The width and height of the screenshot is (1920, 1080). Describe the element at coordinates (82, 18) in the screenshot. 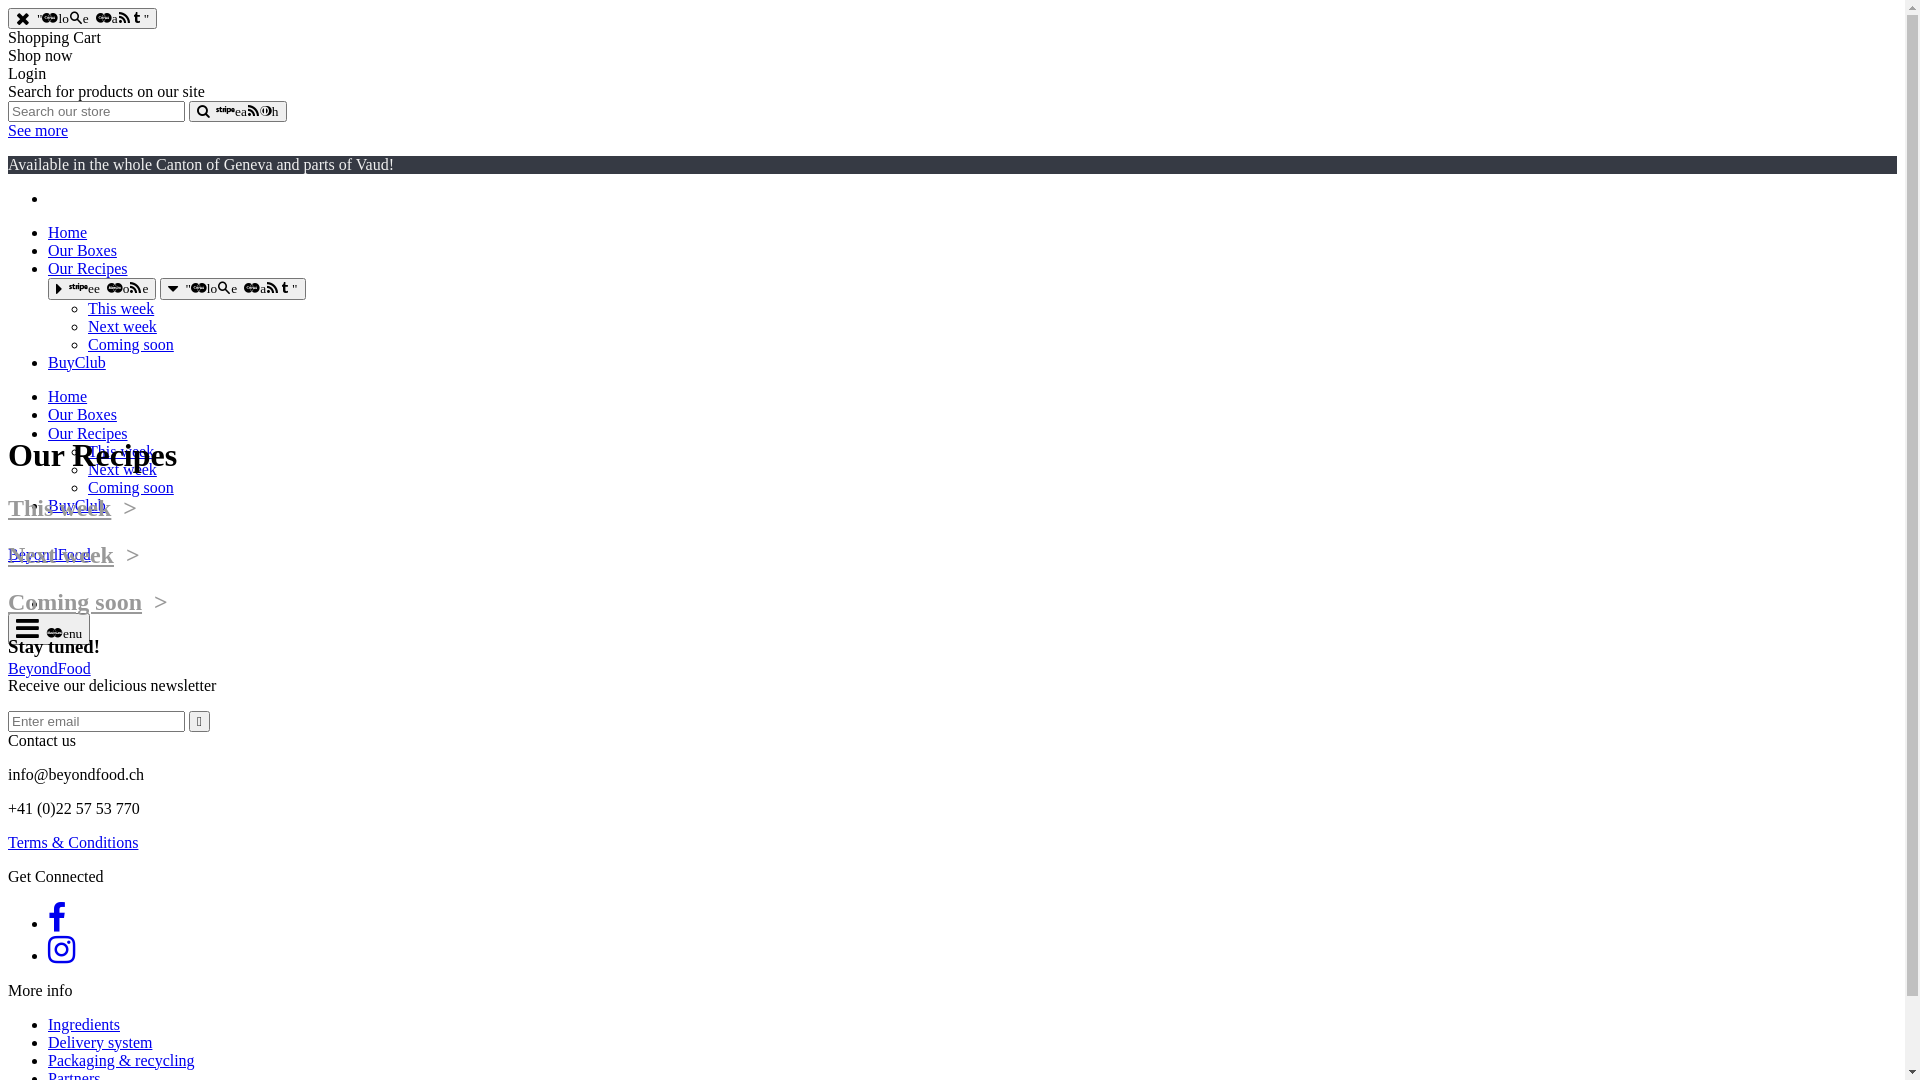

I see `"Close Cart"` at that location.